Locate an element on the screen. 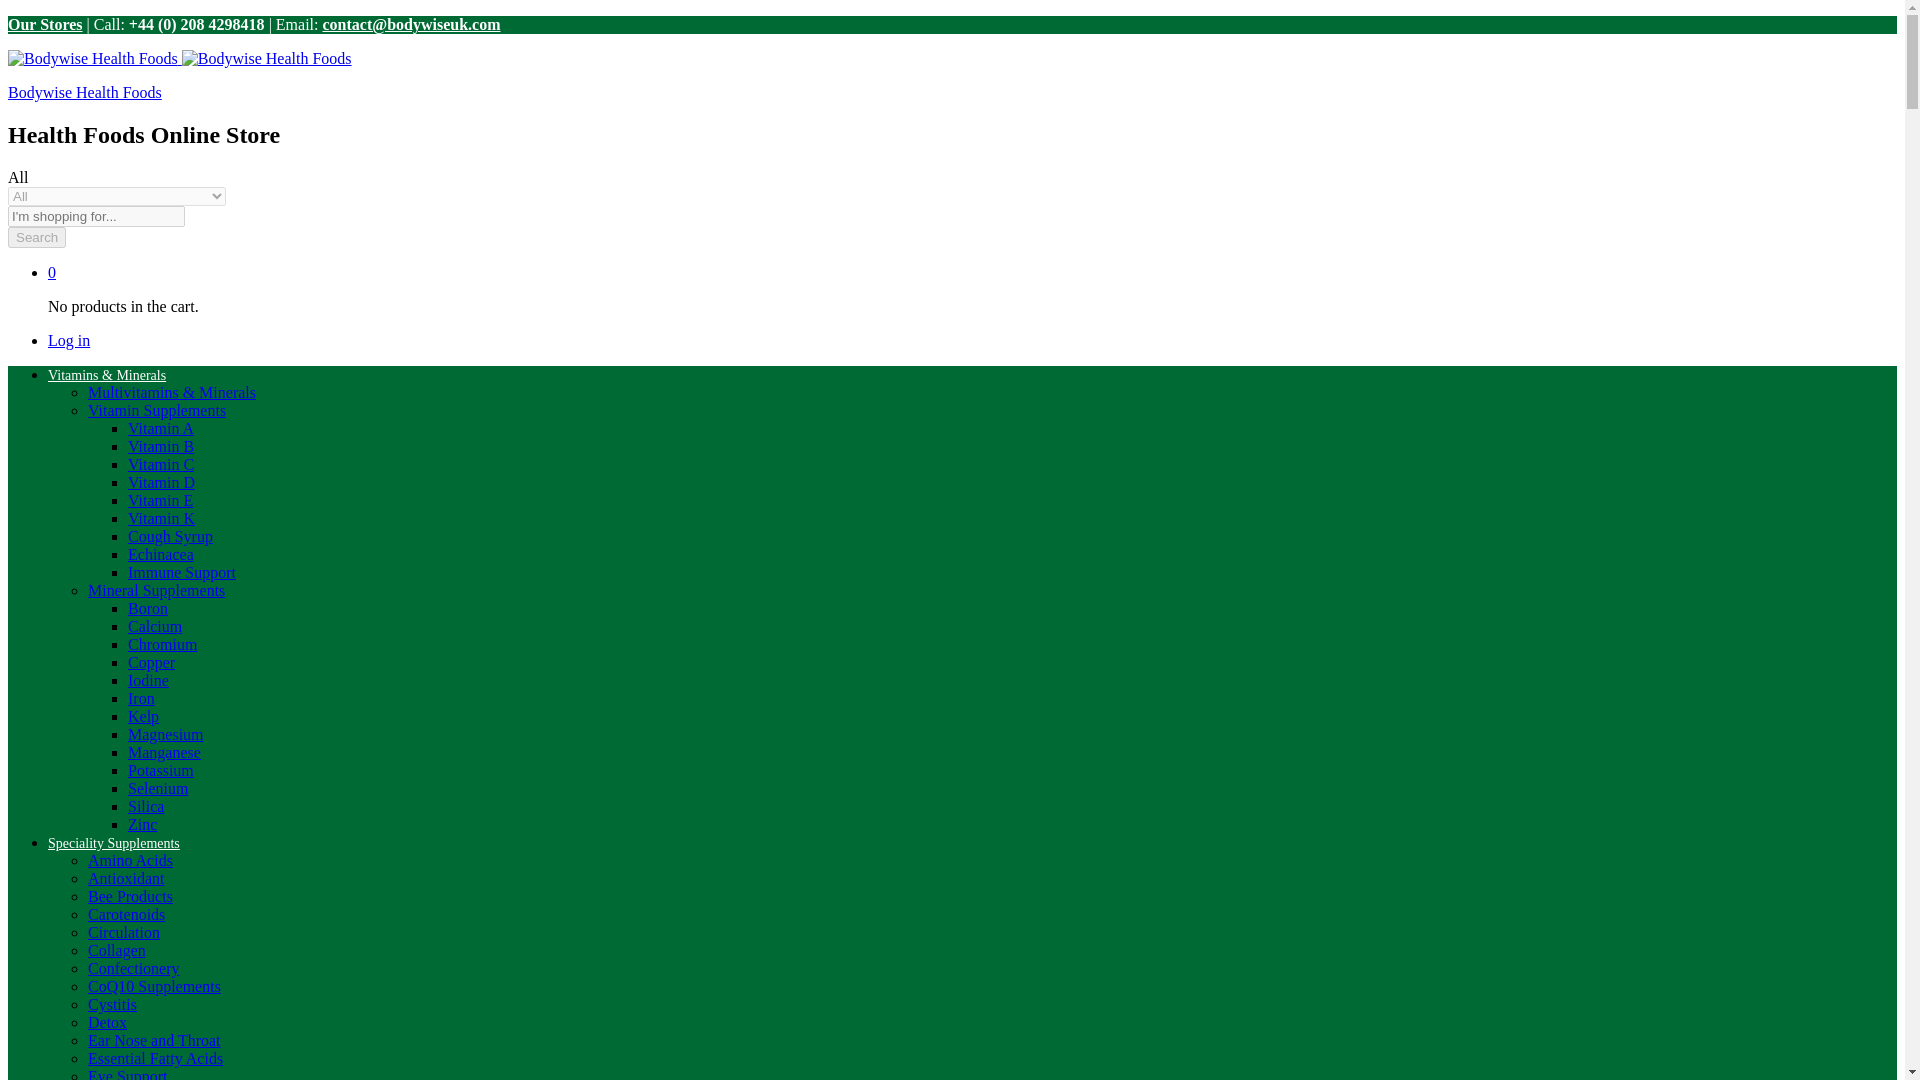 This screenshot has height=1080, width=1920. Facebook is located at coordinates (1724, 24).